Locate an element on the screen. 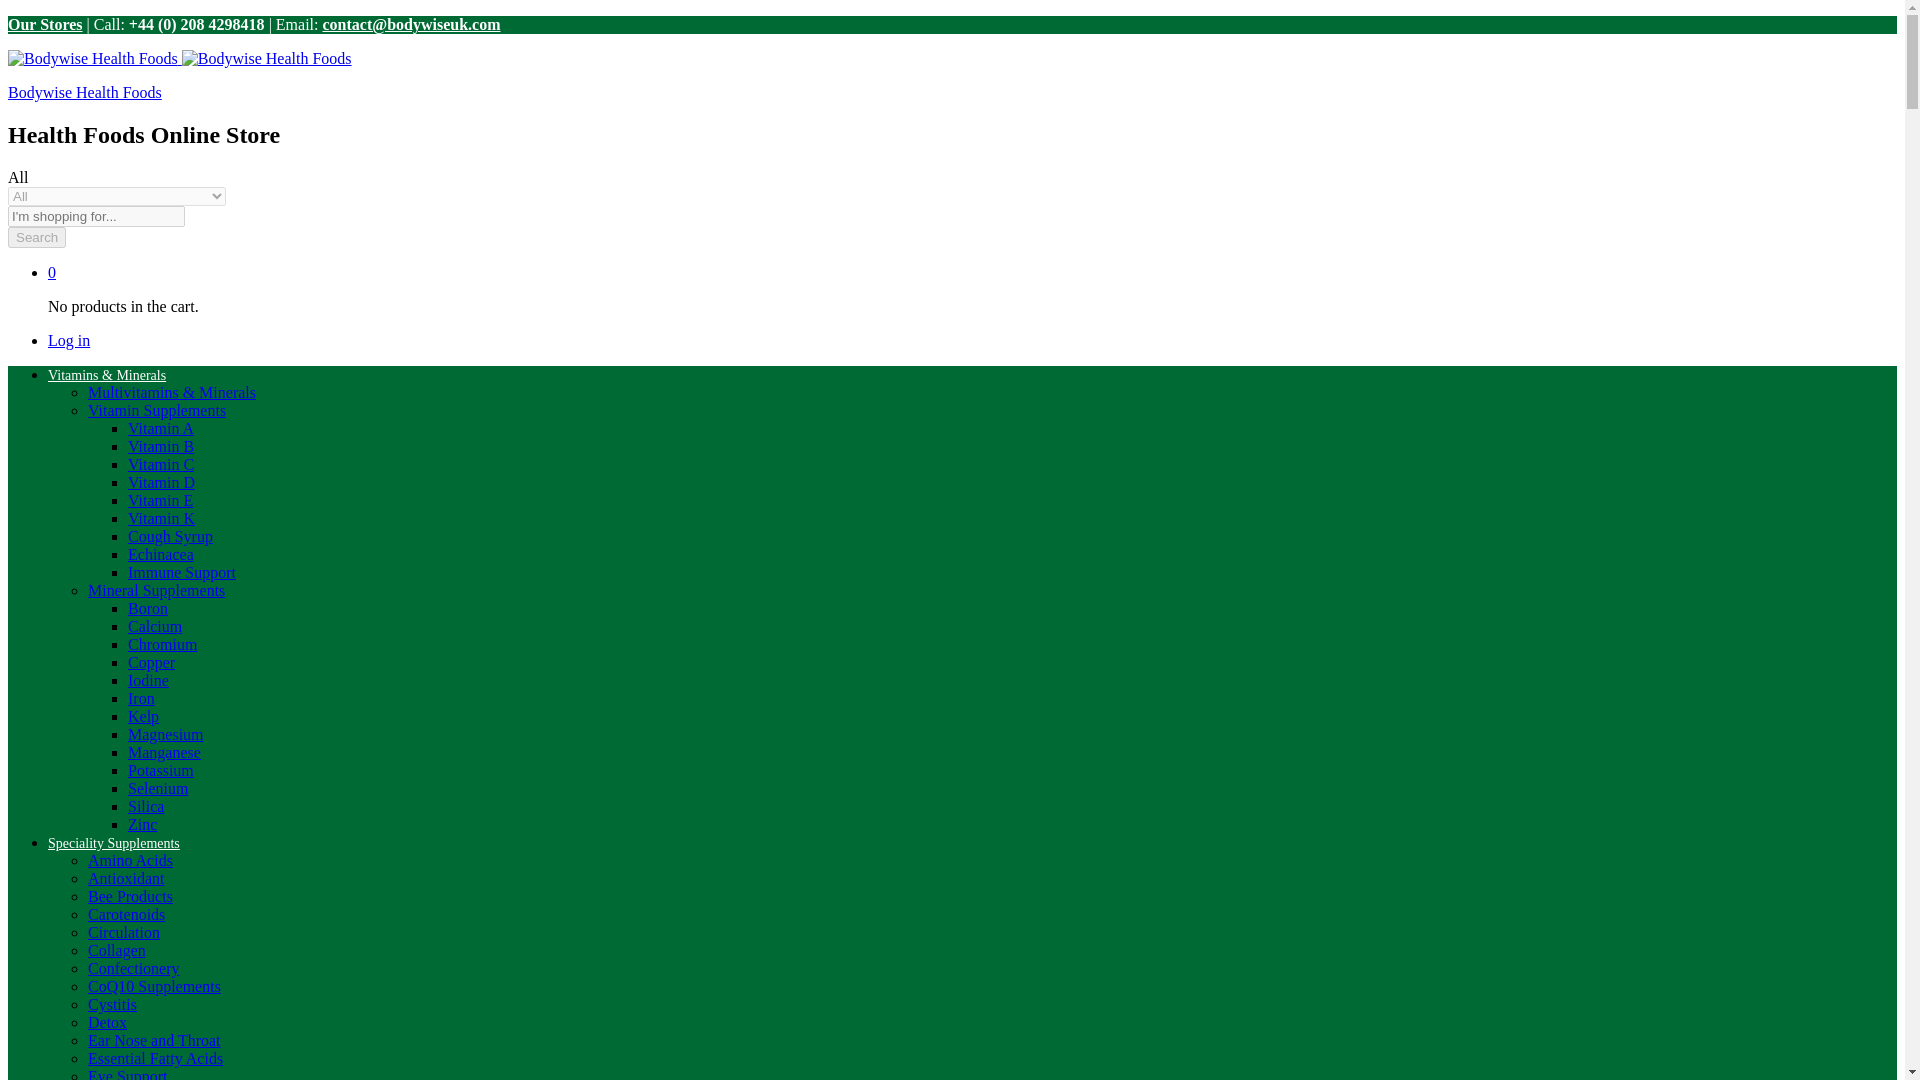 This screenshot has height=1080, width=1920. Facebook is located at coordinates (1724, 24).